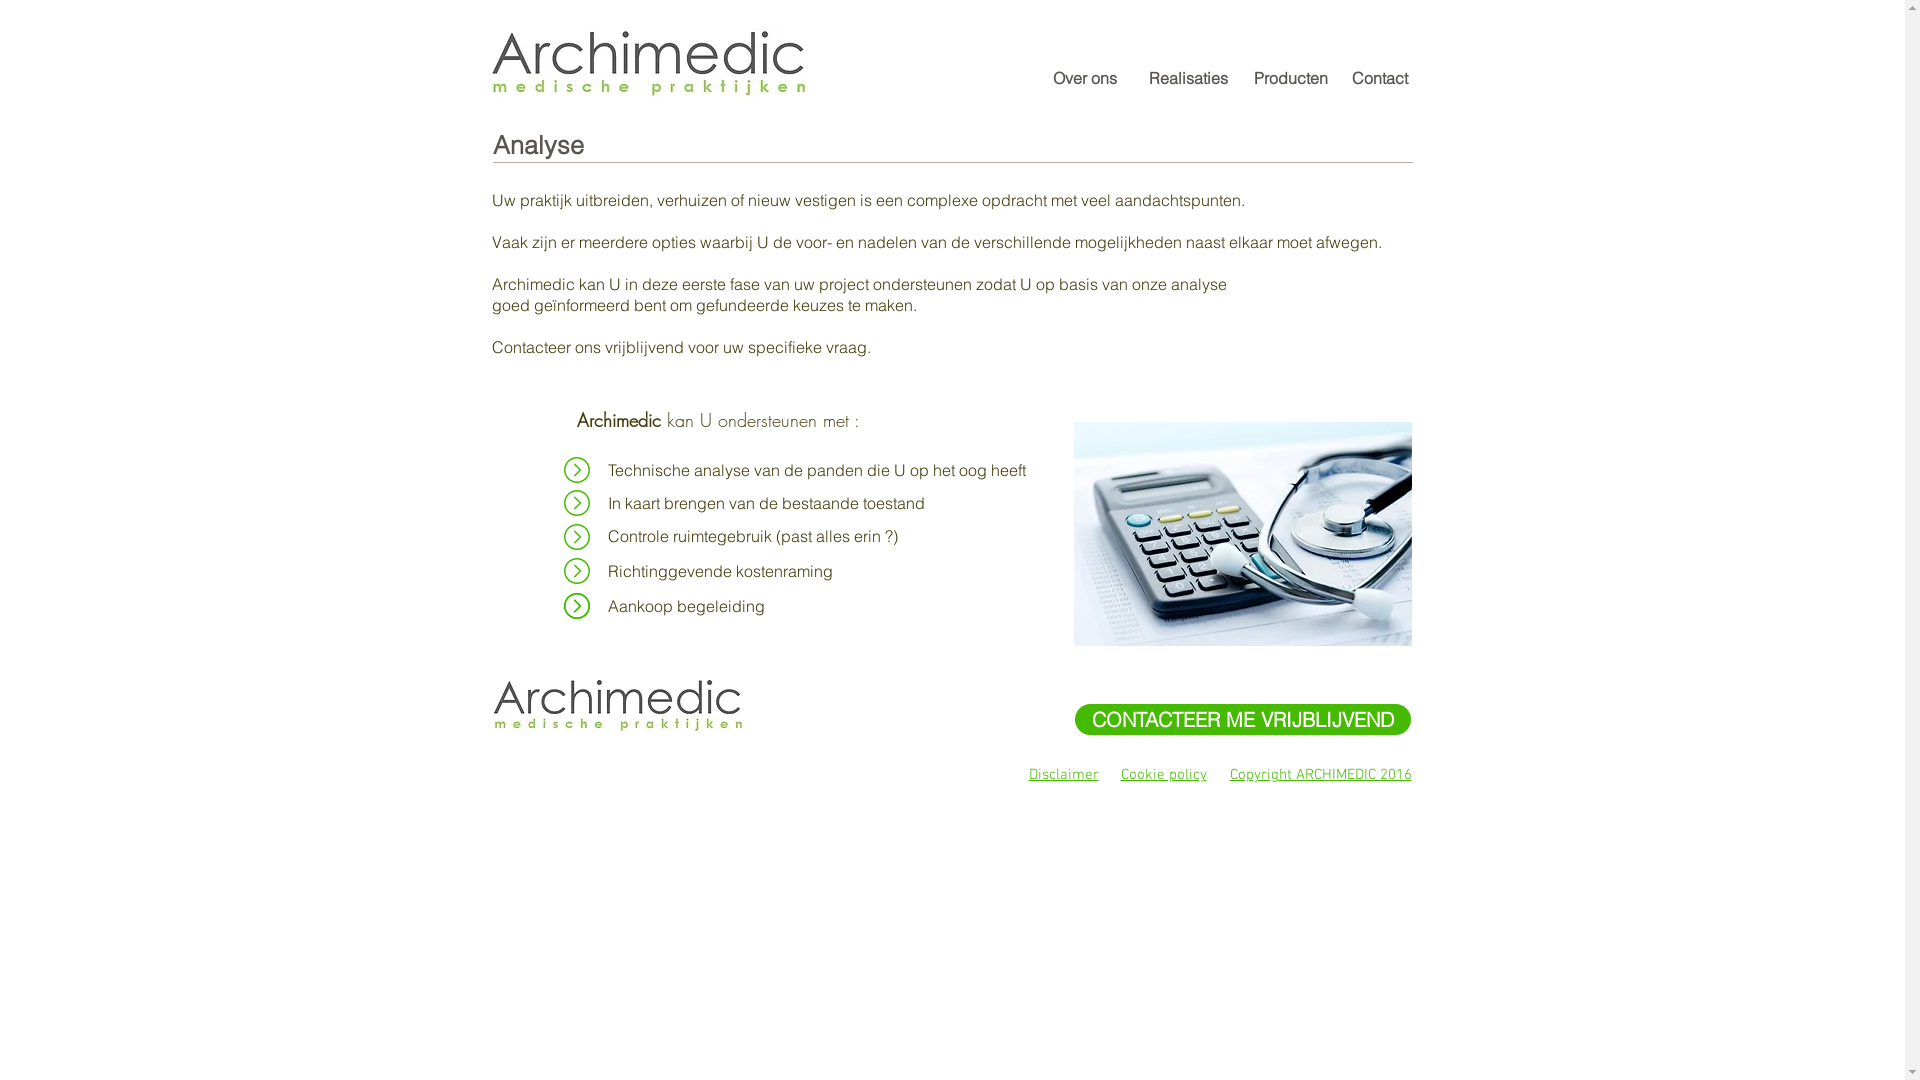 This screenshot has width=1920, height=1080. What do you see at coordinates (1242, 720) in the screenshot?
I see `CONTACTEER ME VRIJBLIJVEND` at bounding box center [1242, 720].